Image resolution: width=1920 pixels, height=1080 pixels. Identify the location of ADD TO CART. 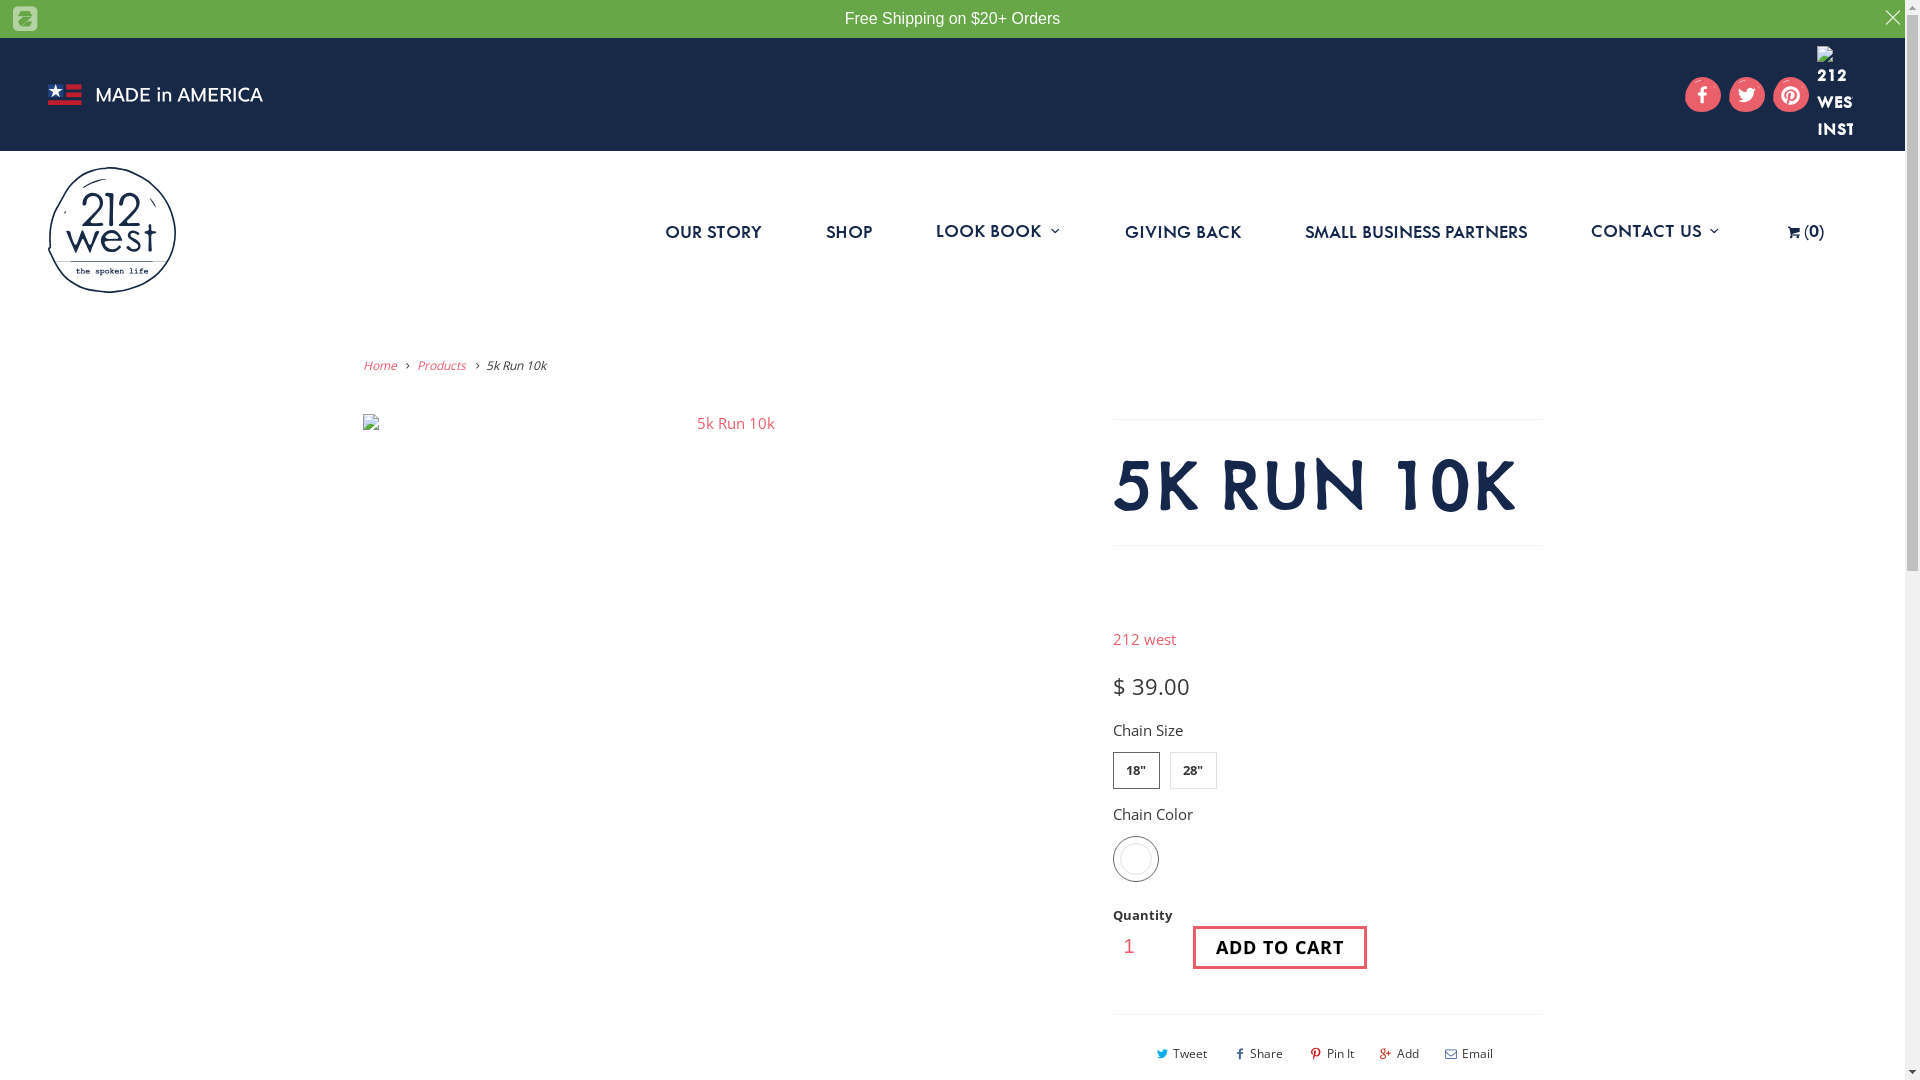
(1279, 948).